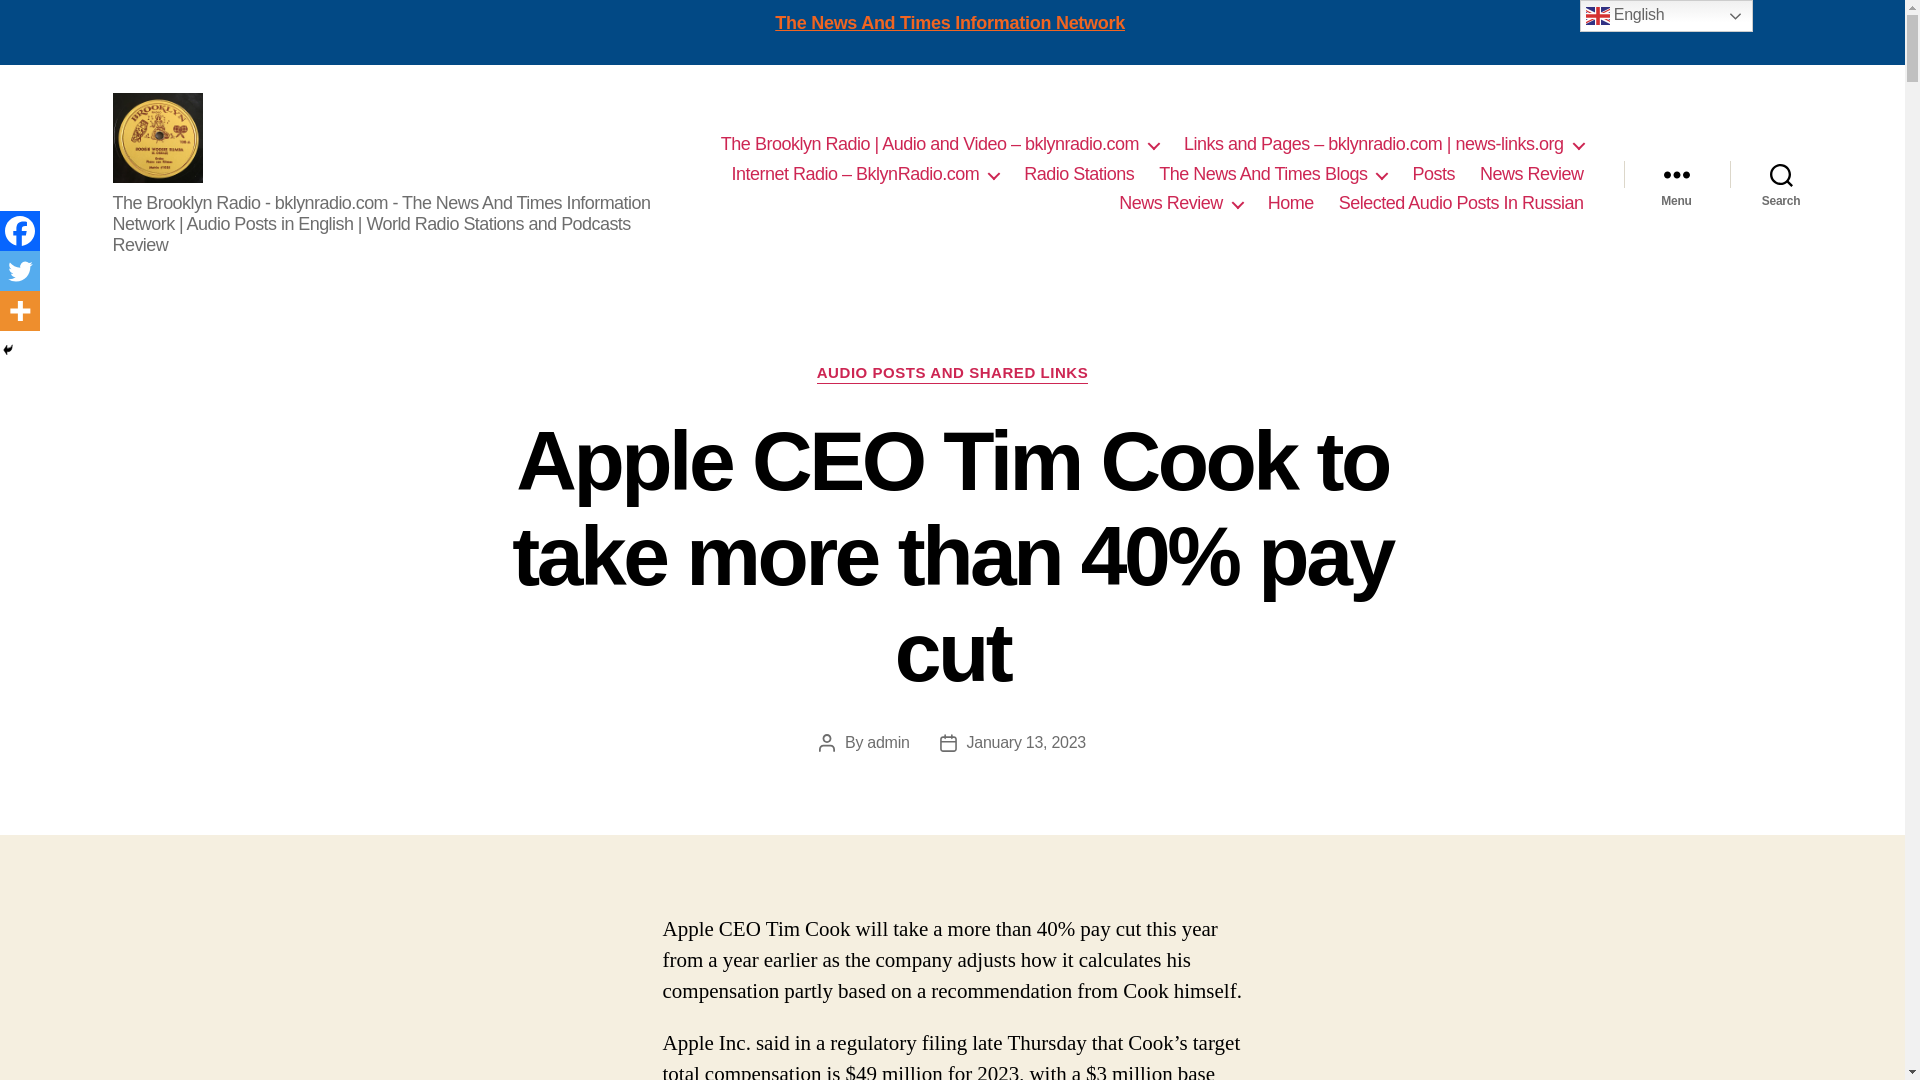 The image size is (1920, 1080). Describe the element at coordinates (1676, 174) in the screenshot. I see `Menu` at that location.